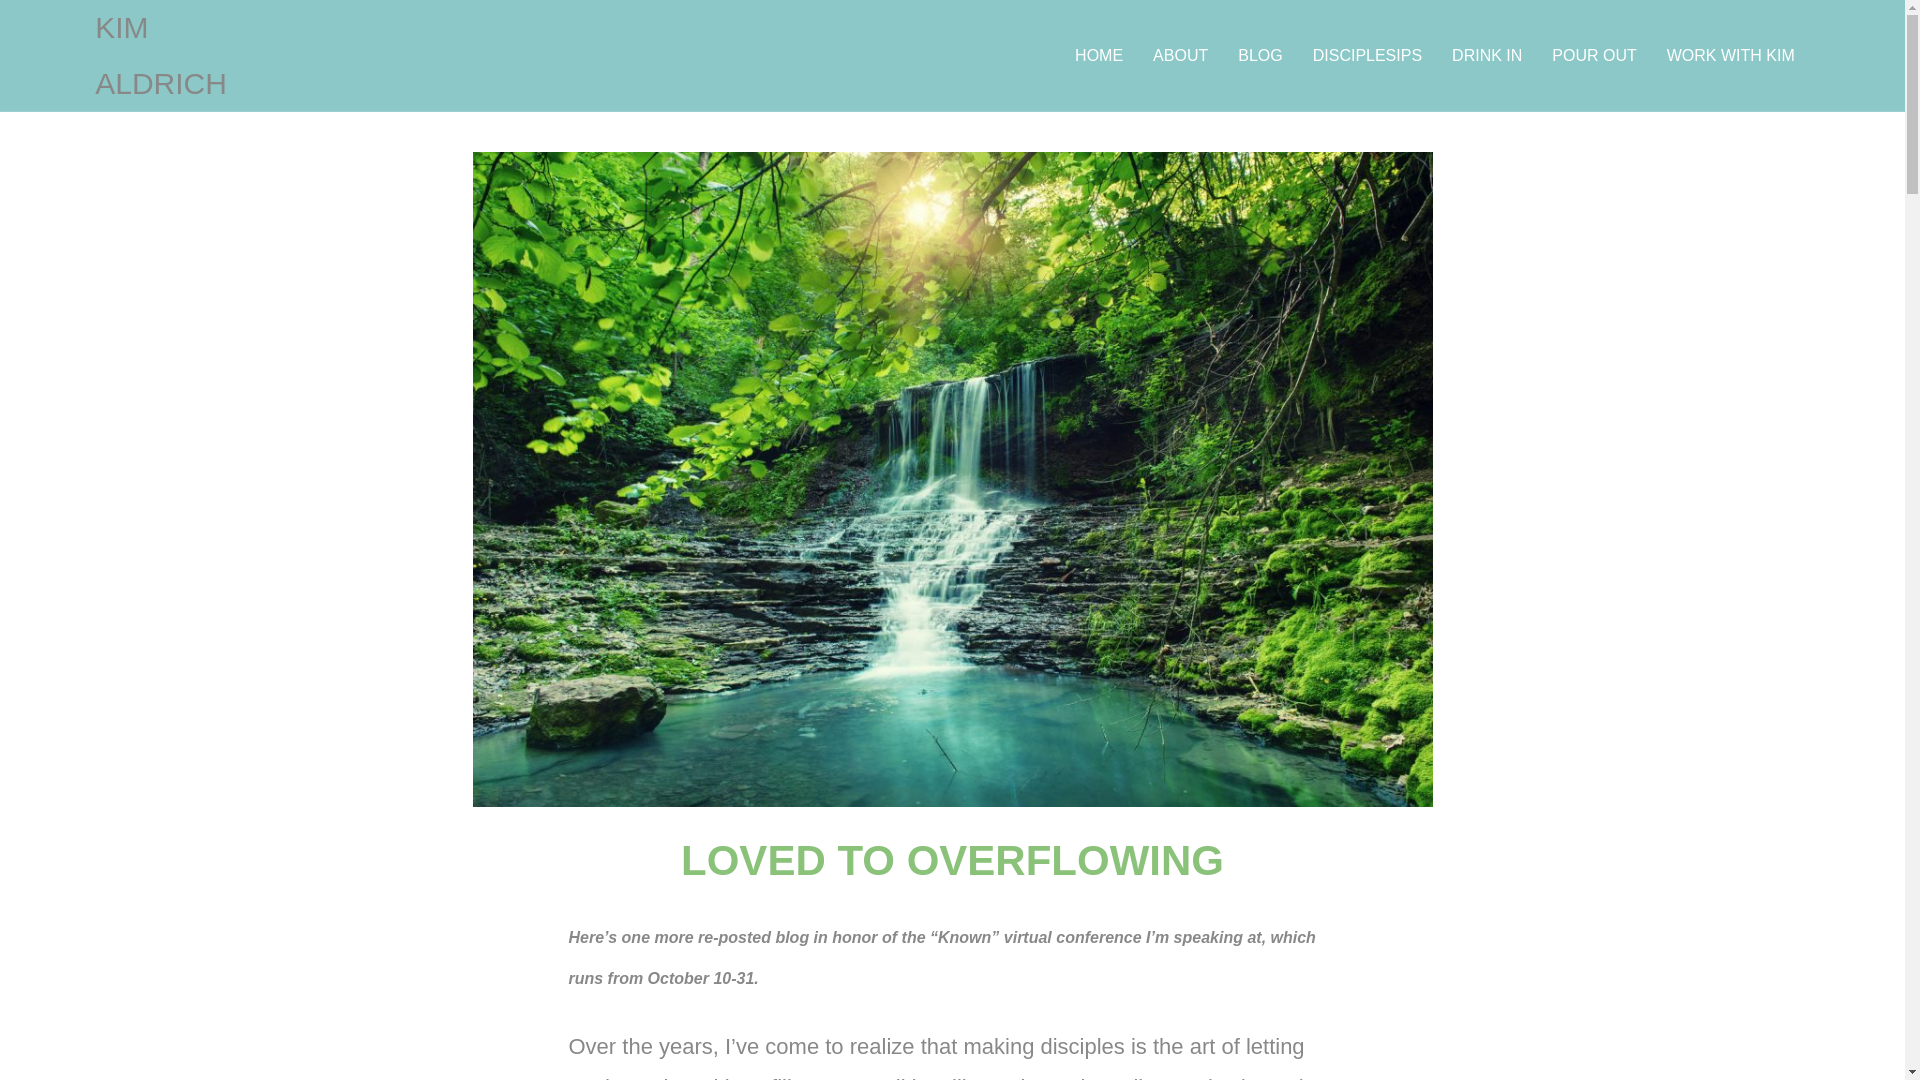 Image resolution: width=1920 pixels, height=1080 pixels. Describe the element at coordinates (1730, 56) in the screenshot. I see `WORK WITH KIM` at that location.